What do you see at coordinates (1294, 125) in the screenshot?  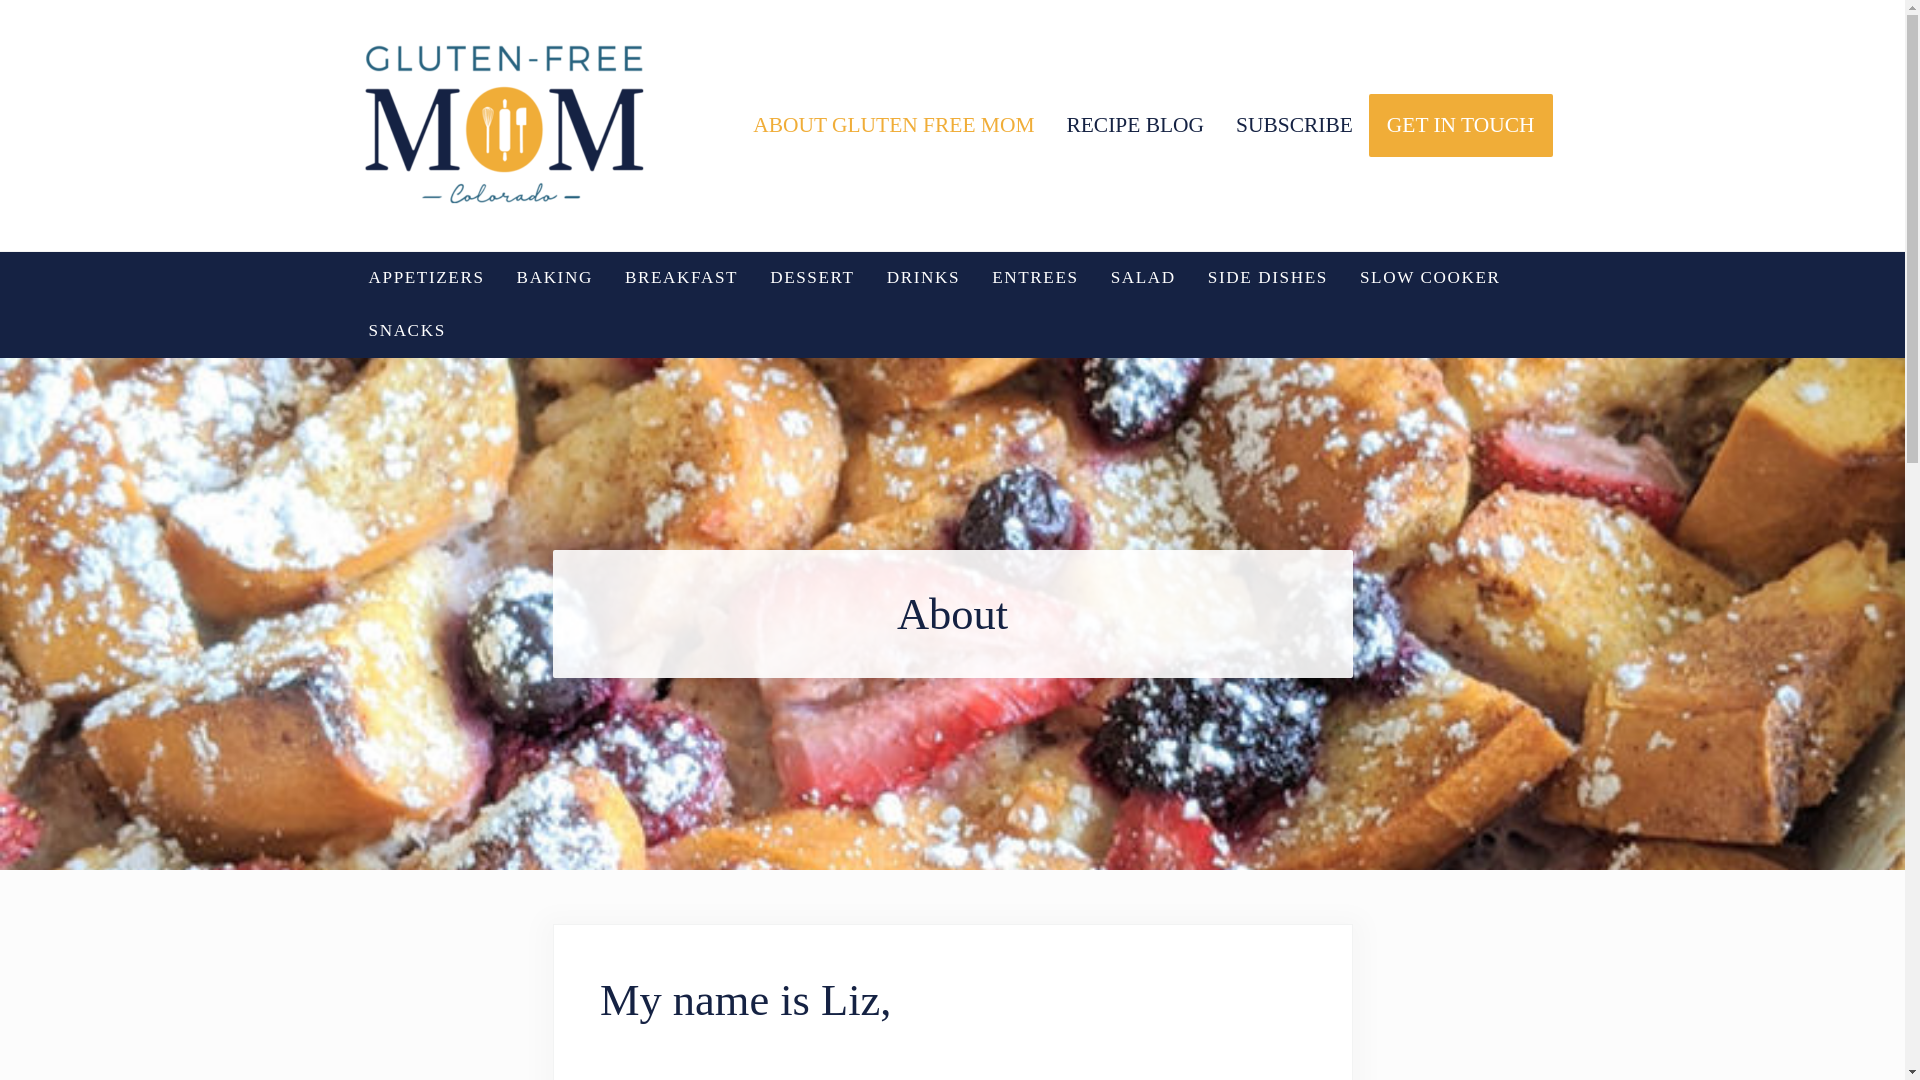 I see `SUBSCRIBE` at bounding box center [1294, 125].